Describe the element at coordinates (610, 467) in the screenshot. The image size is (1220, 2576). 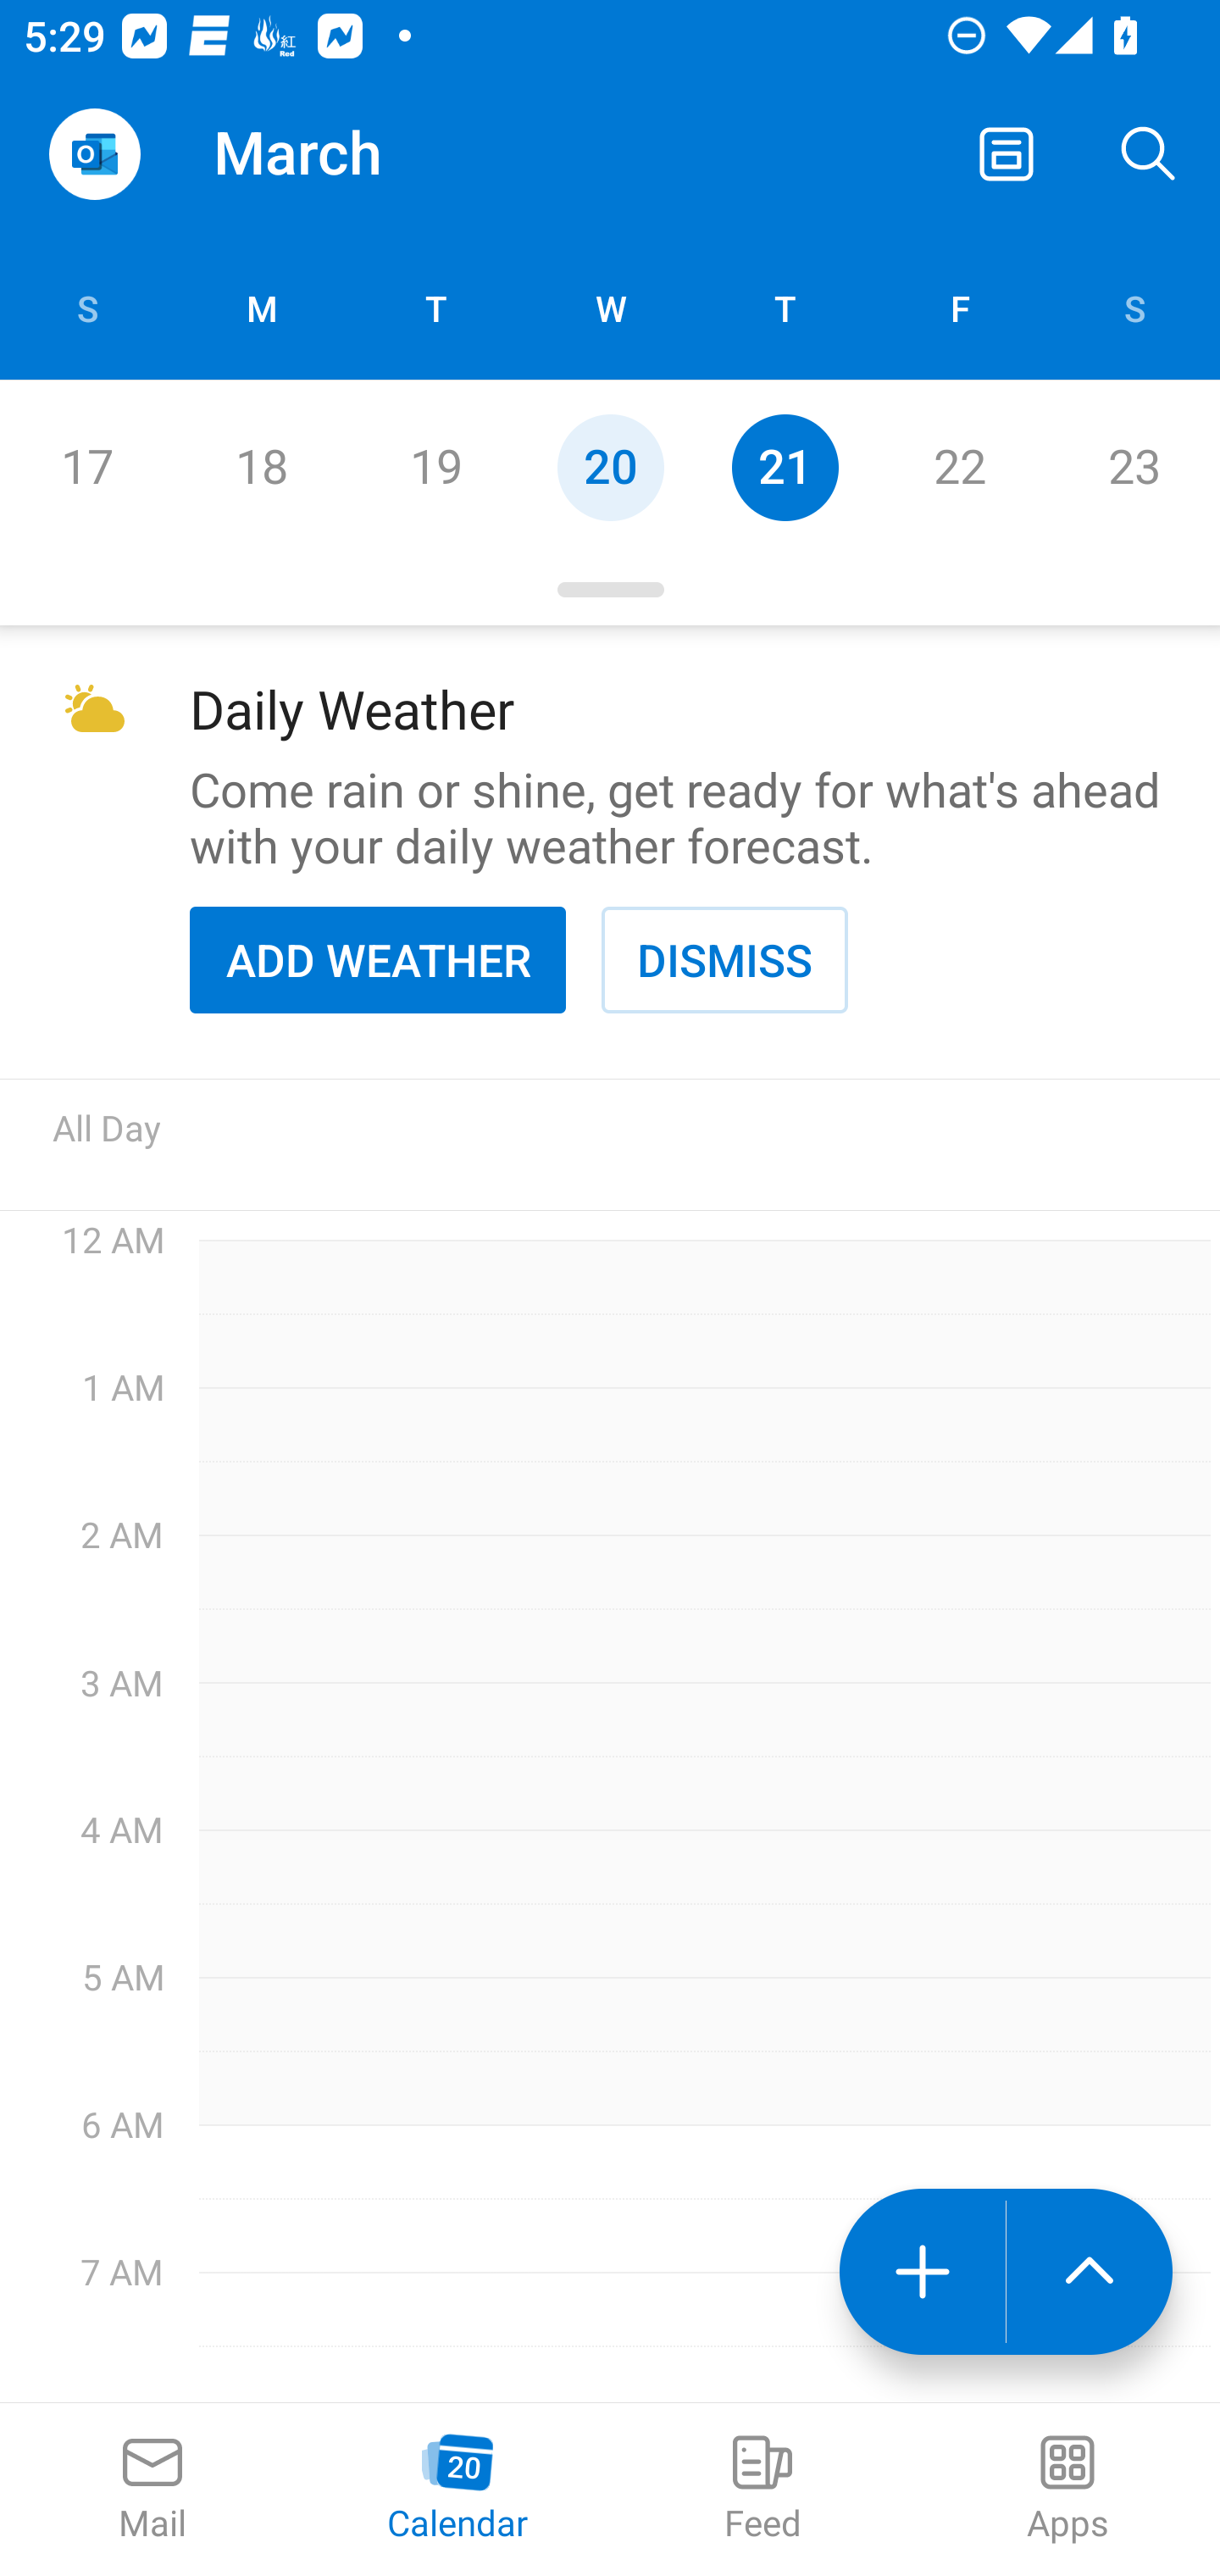
I see `20 Wednesday, March 20, today` at that location.